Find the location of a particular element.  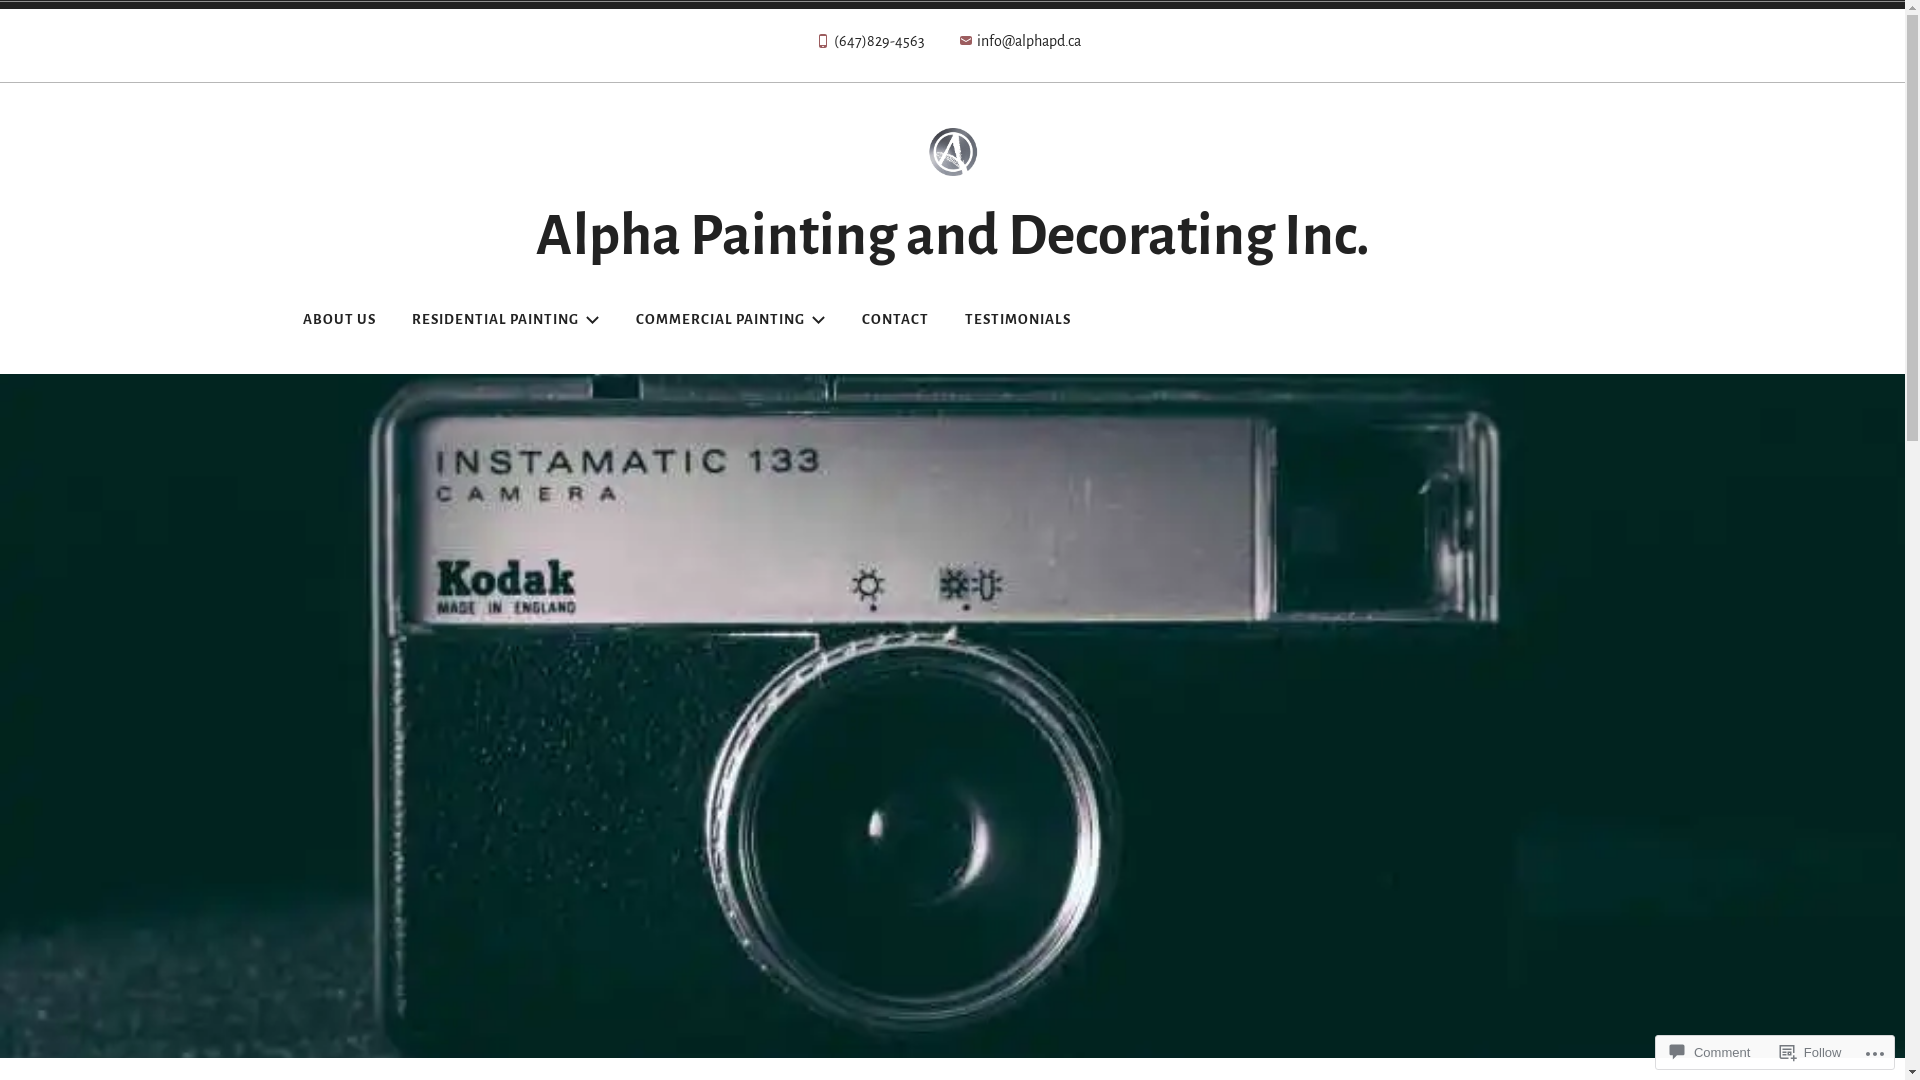

TESTIMONIALS is located at coordinates (1018, 320).